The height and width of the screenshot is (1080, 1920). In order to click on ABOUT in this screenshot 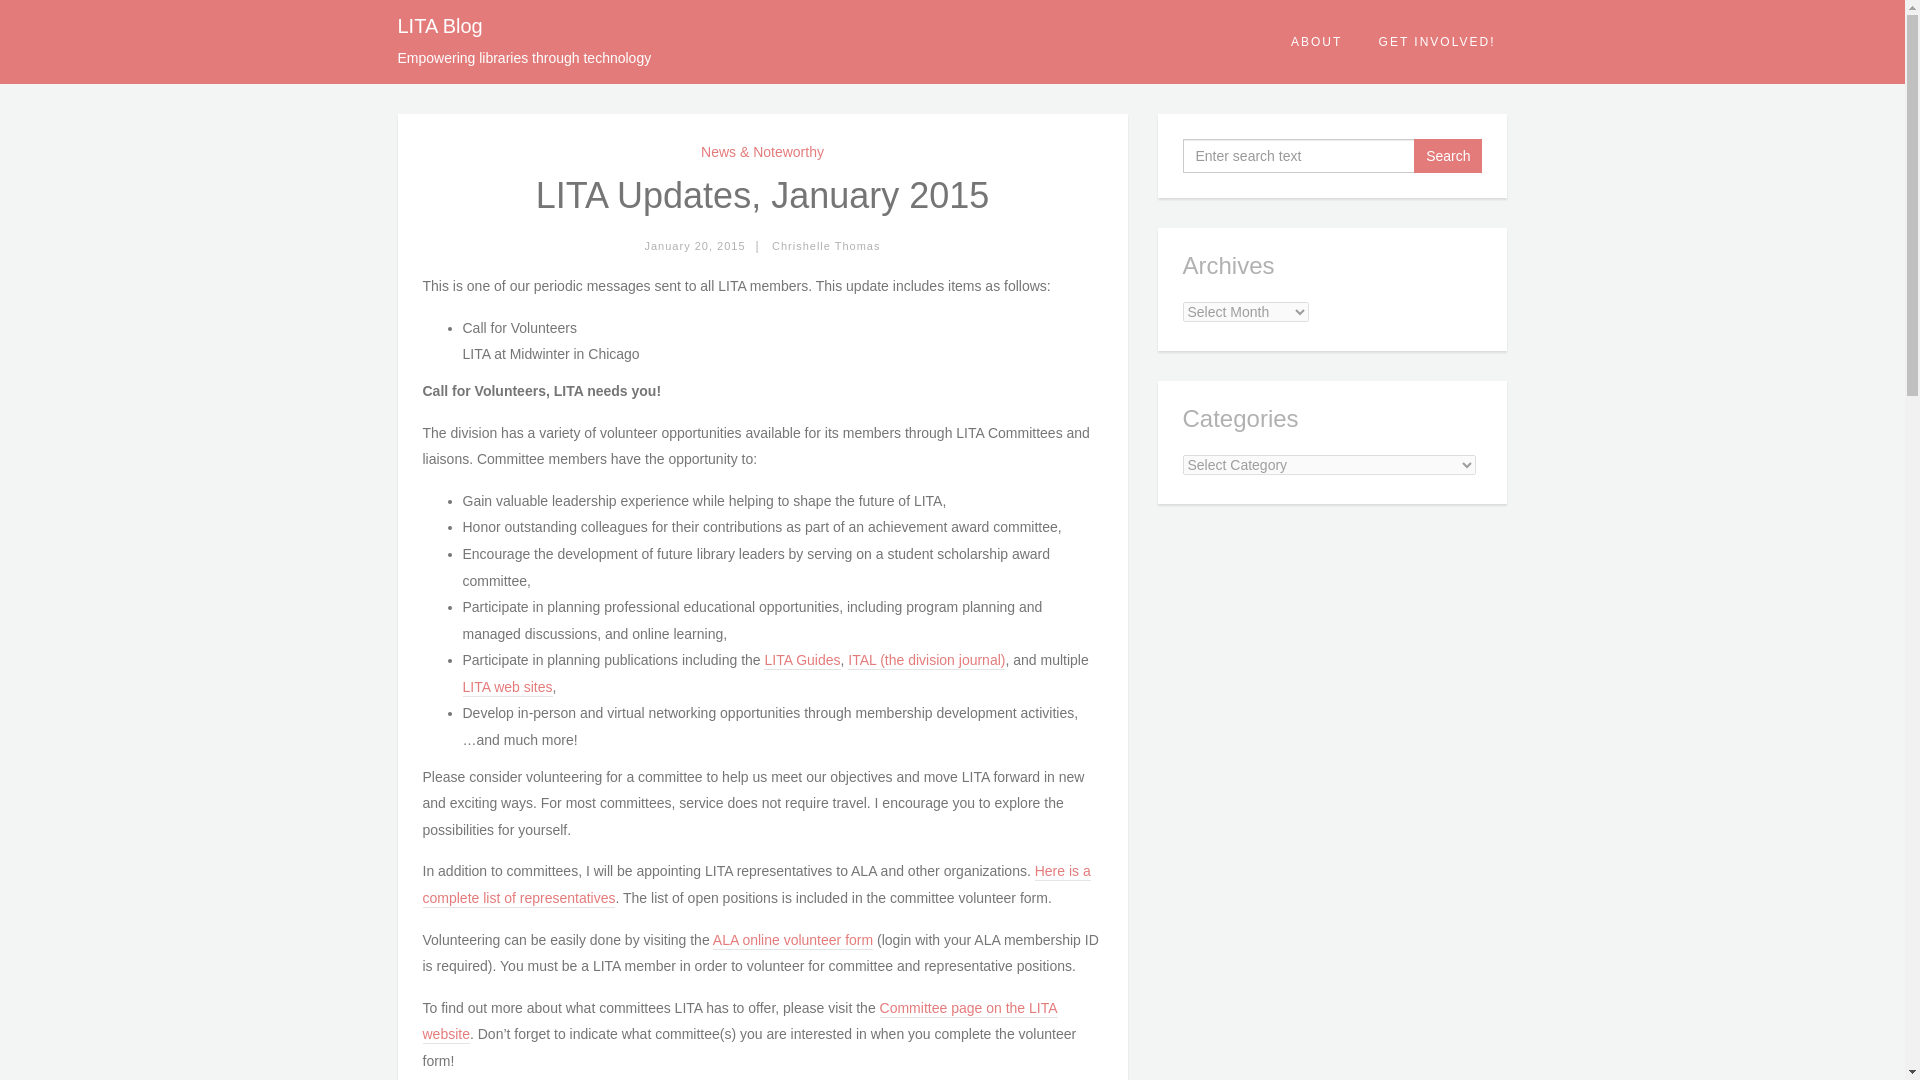, I will do `click(1317, 42)`.